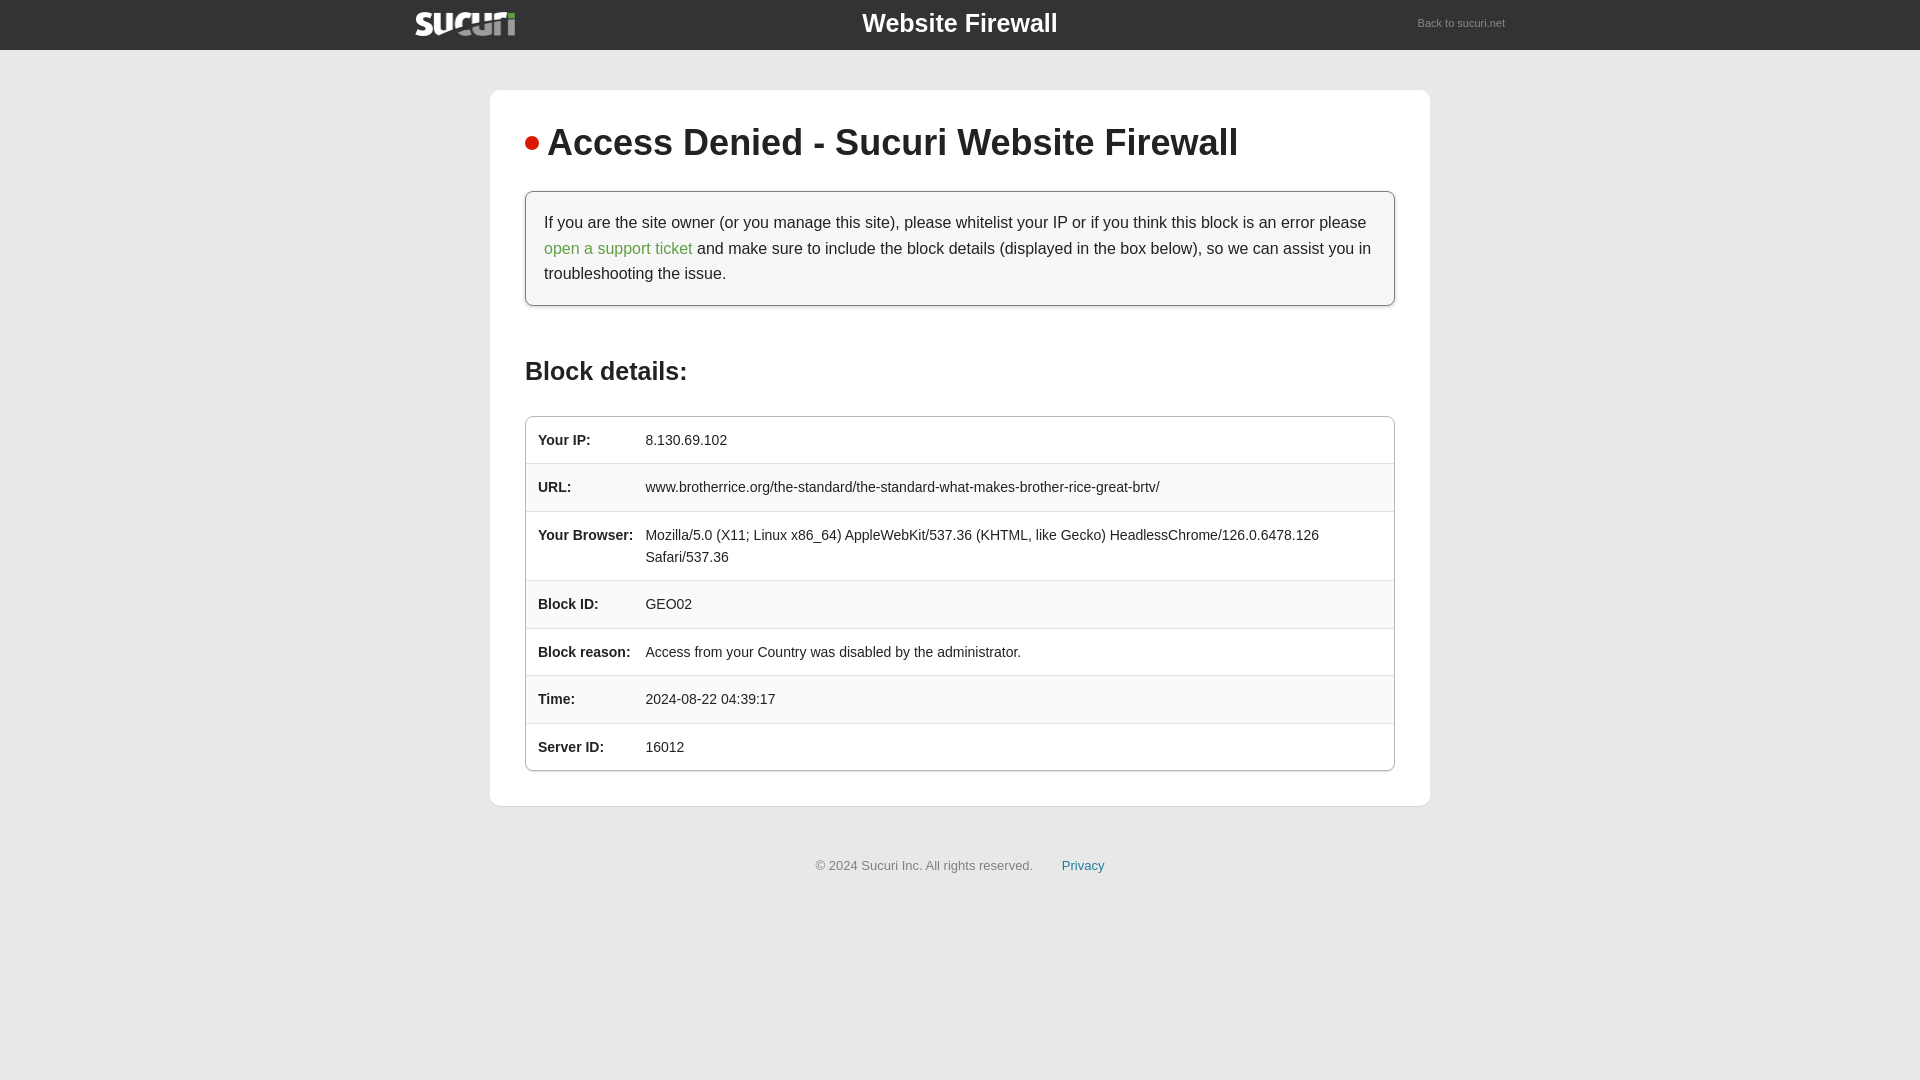 Image resolution: width=1920 pixels, height=1080 pixels. What do you see at coordinates (1462, 24) in the screenshot?
I see `Back to sucuri.net` at bounding box center [1462, 24].